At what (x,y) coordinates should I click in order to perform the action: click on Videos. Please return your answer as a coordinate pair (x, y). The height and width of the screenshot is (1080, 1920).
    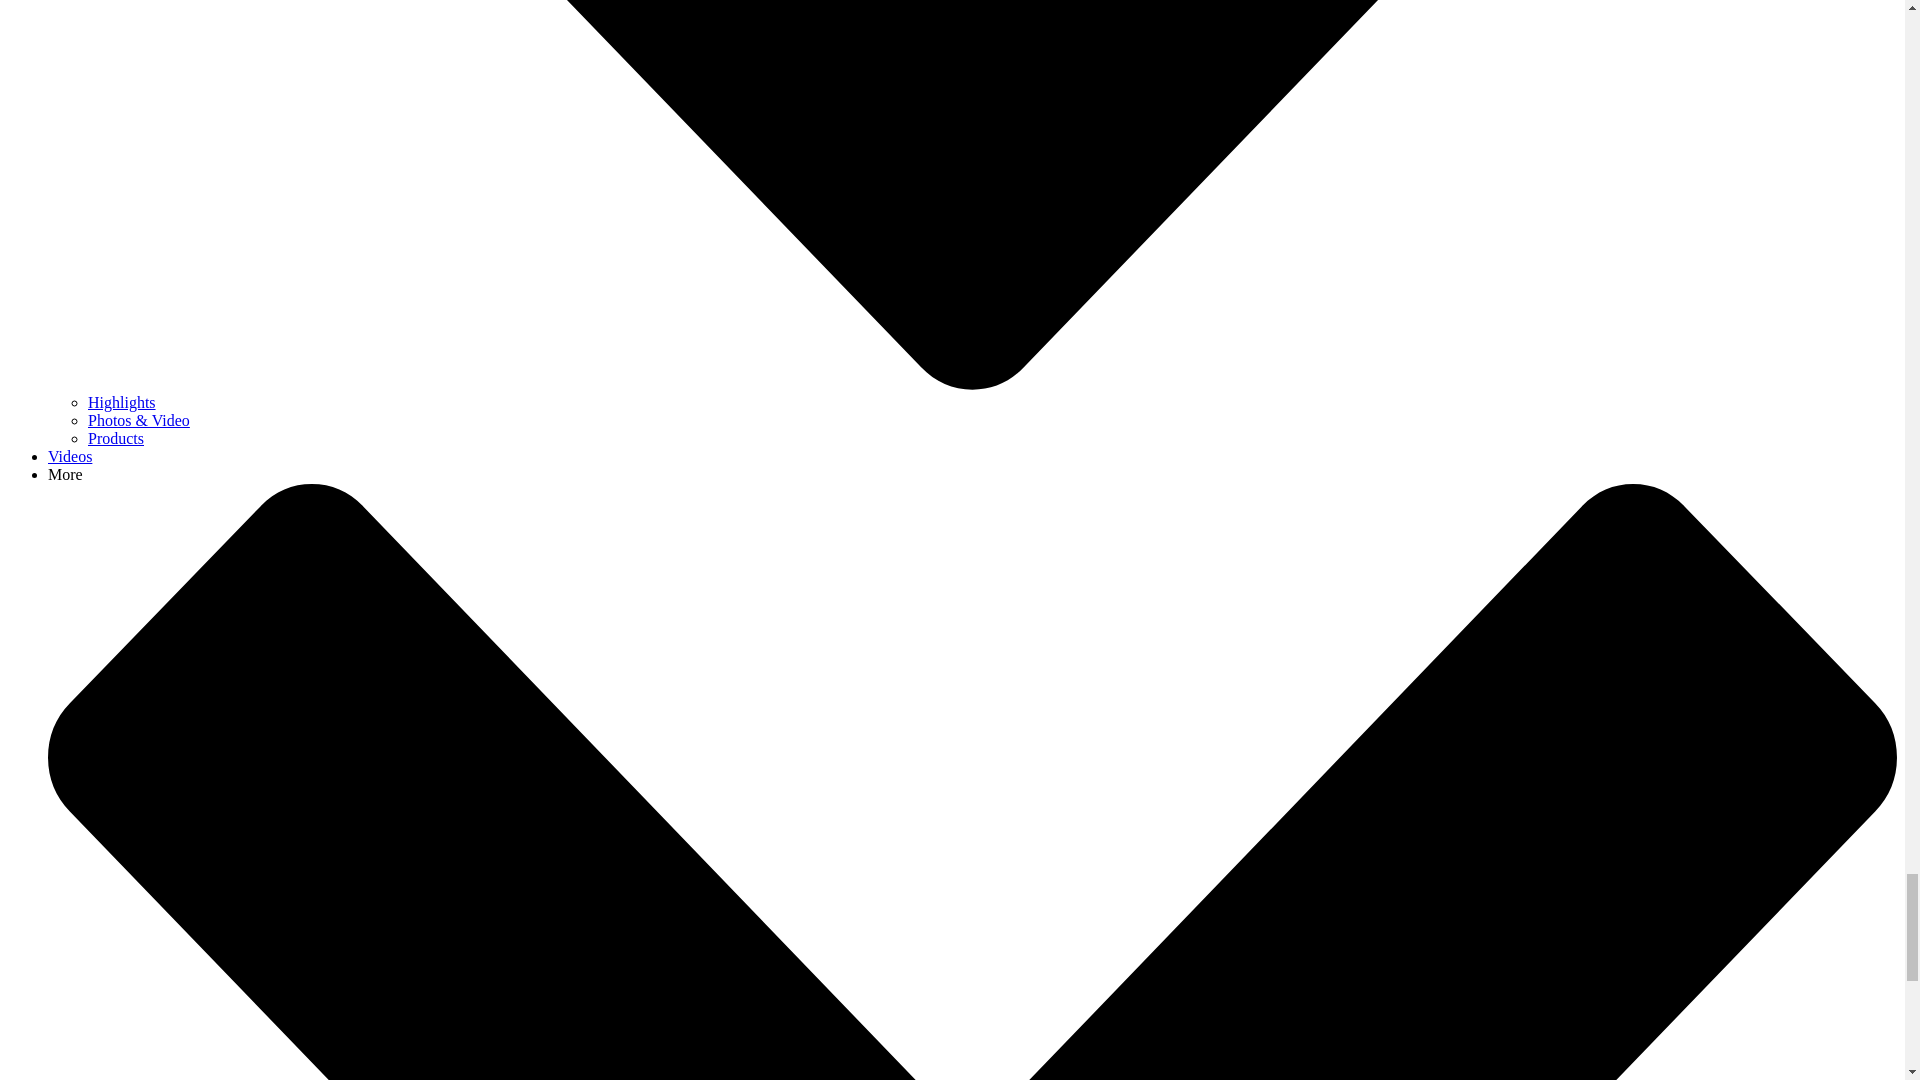
    Looking at the image, I should click on (70, 456).